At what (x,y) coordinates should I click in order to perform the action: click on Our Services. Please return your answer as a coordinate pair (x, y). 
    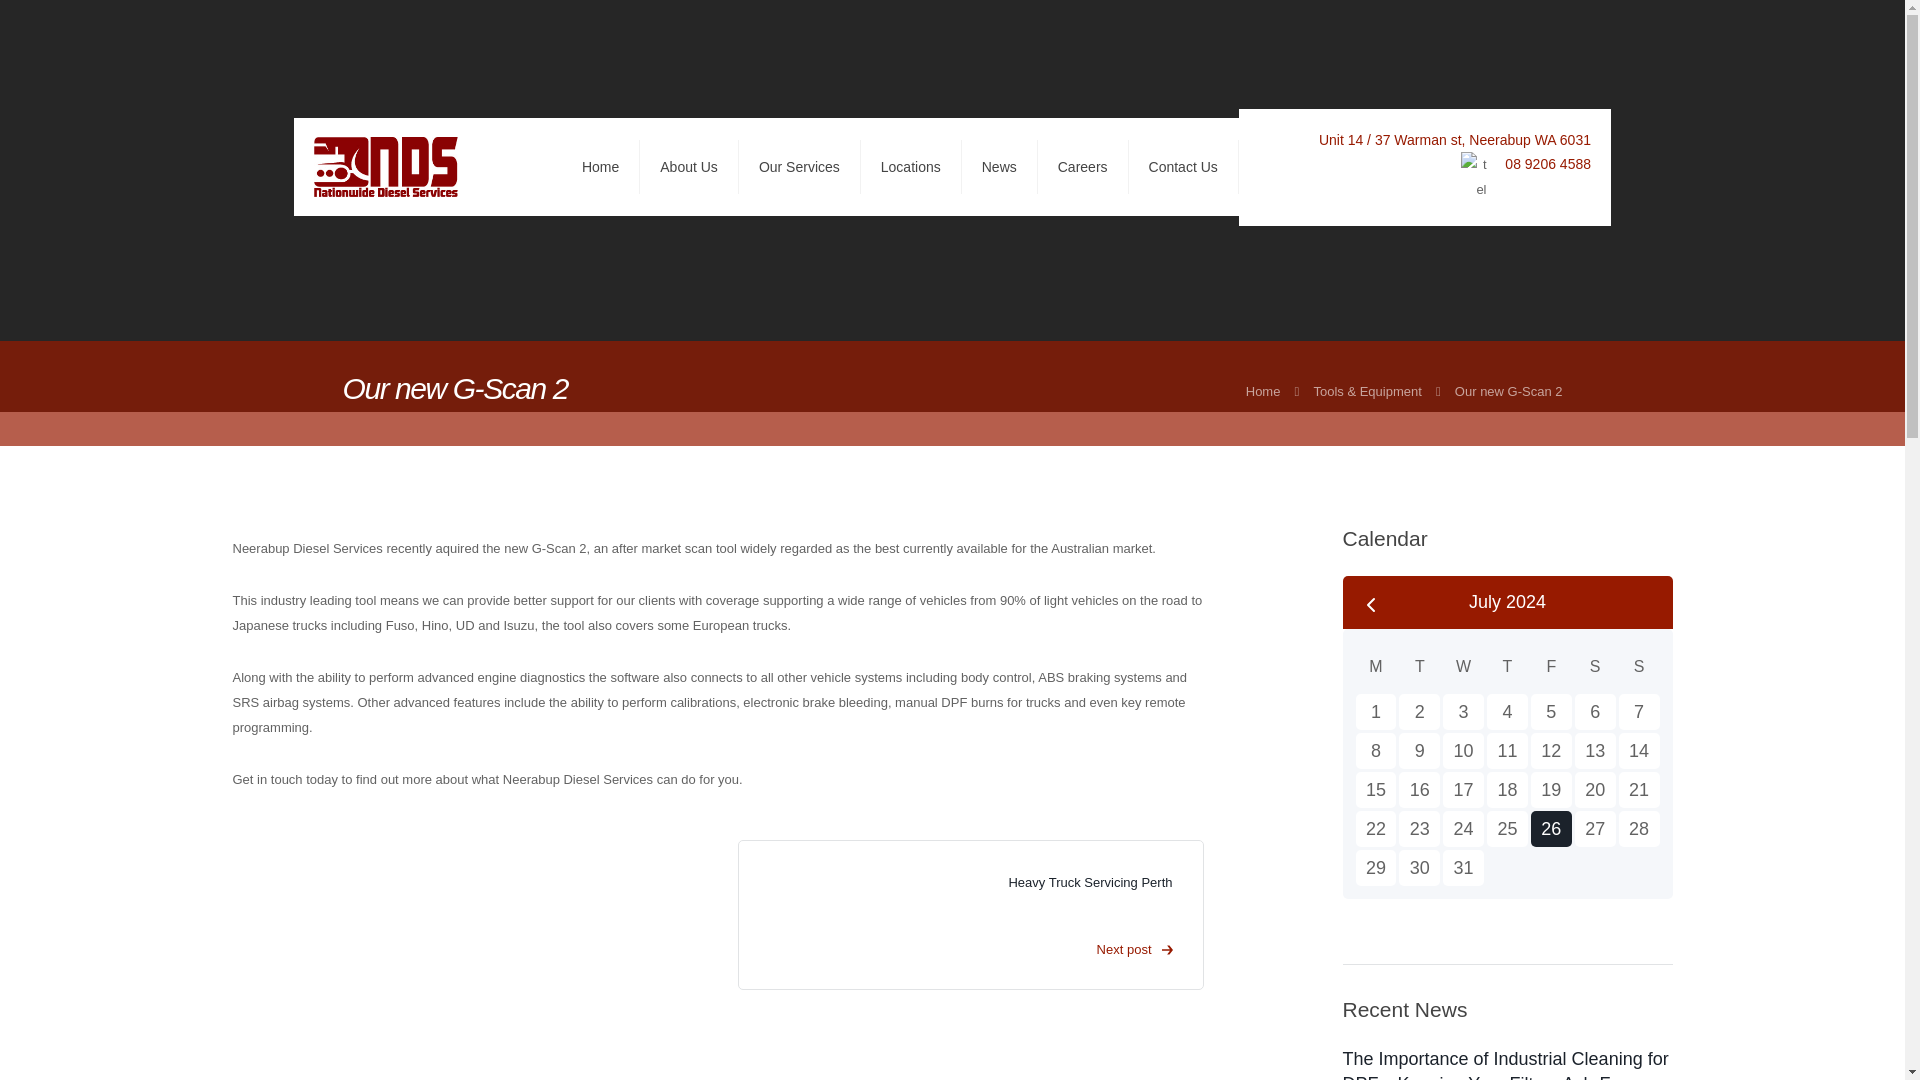
    Looking at the image, I should click on (800, 167).